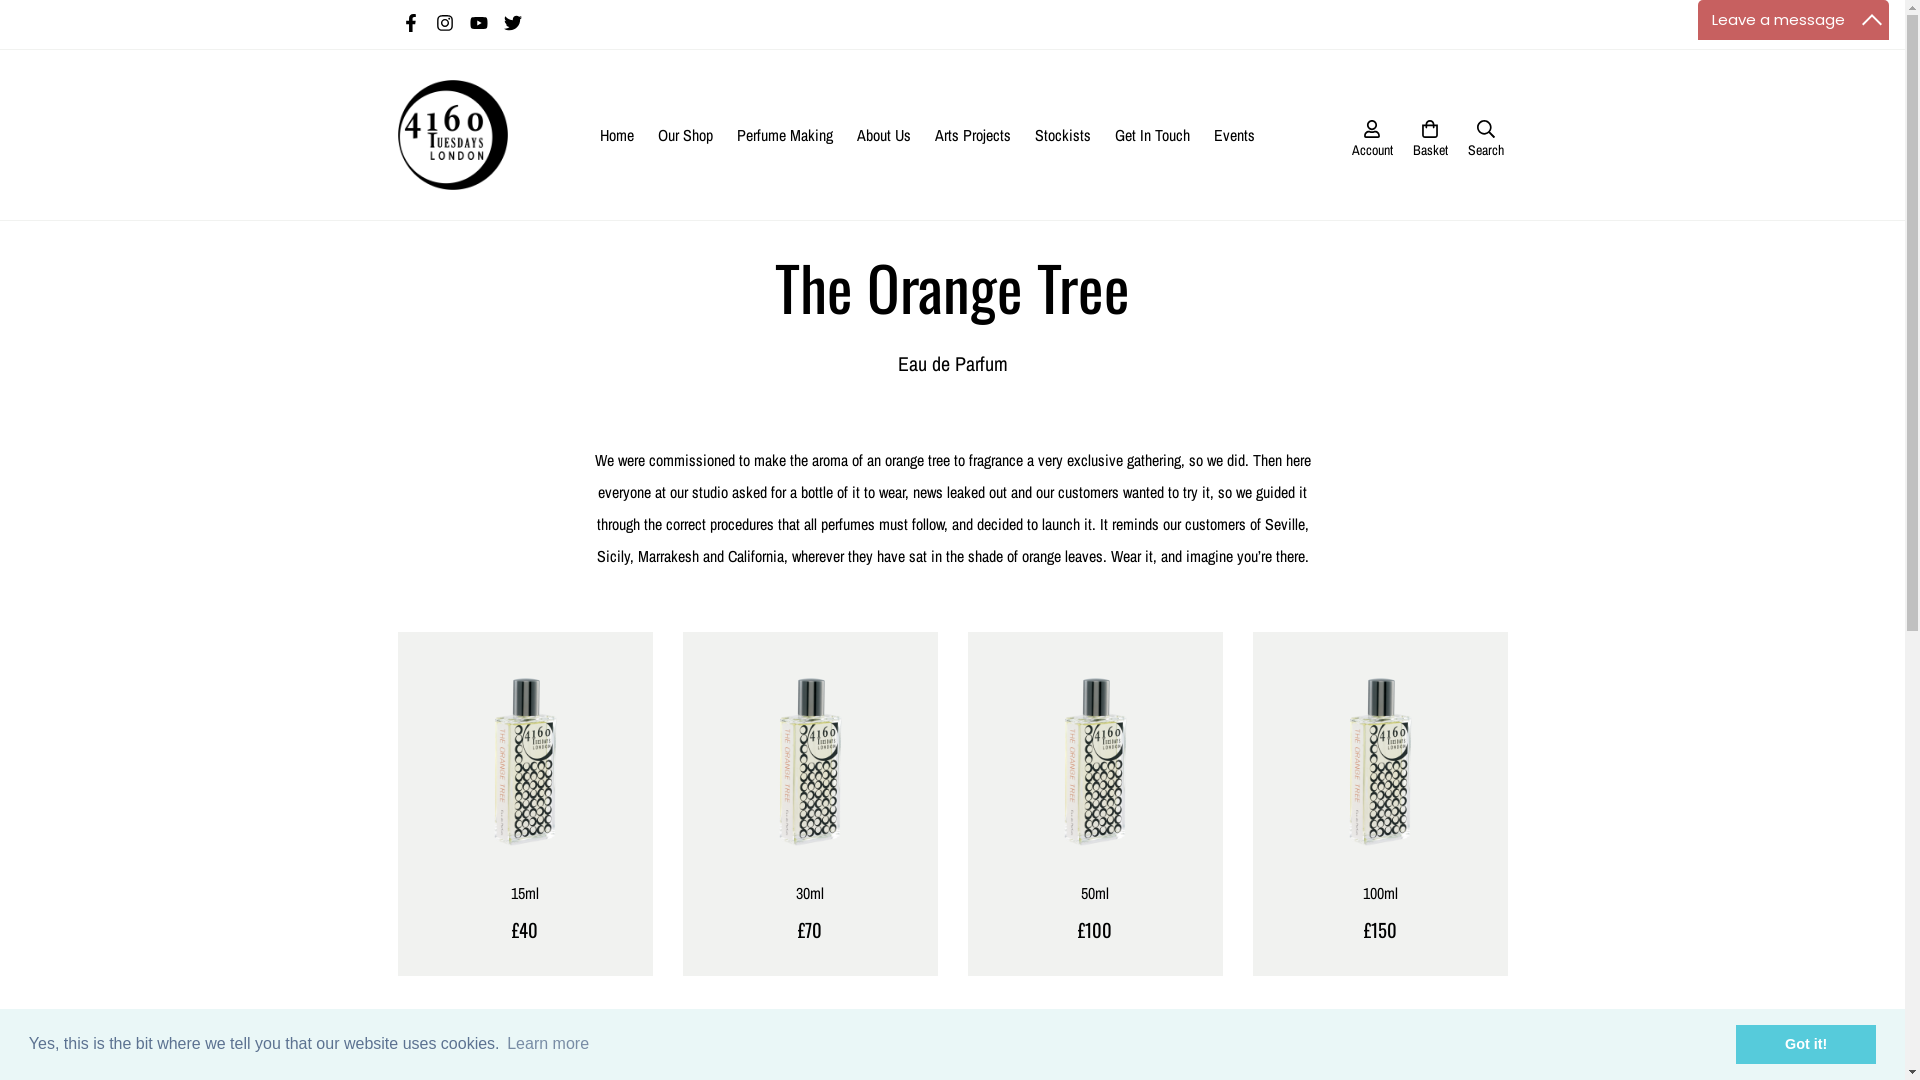 The height and width of the screenshot is (1080, 1920). I want to click on youtube, so click(478, 24).